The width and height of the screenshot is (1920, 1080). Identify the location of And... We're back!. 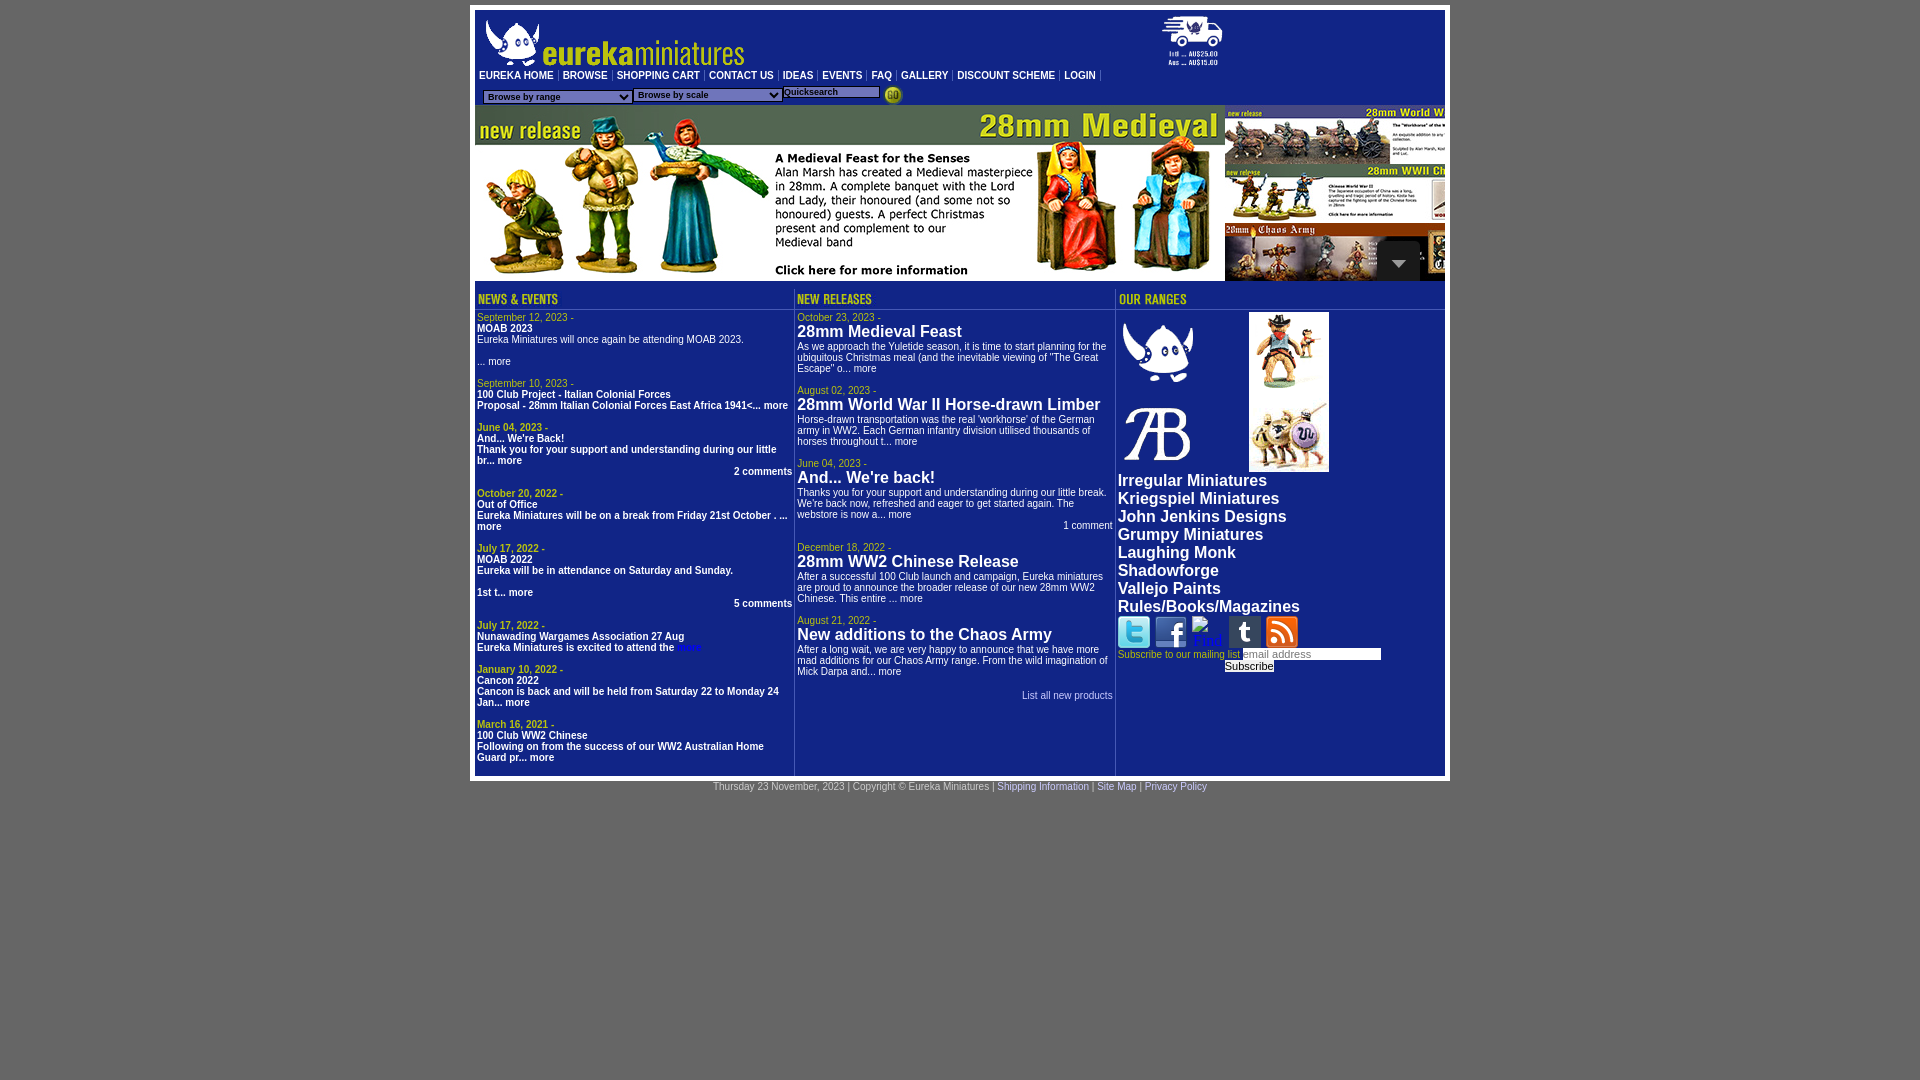
(866, 478).